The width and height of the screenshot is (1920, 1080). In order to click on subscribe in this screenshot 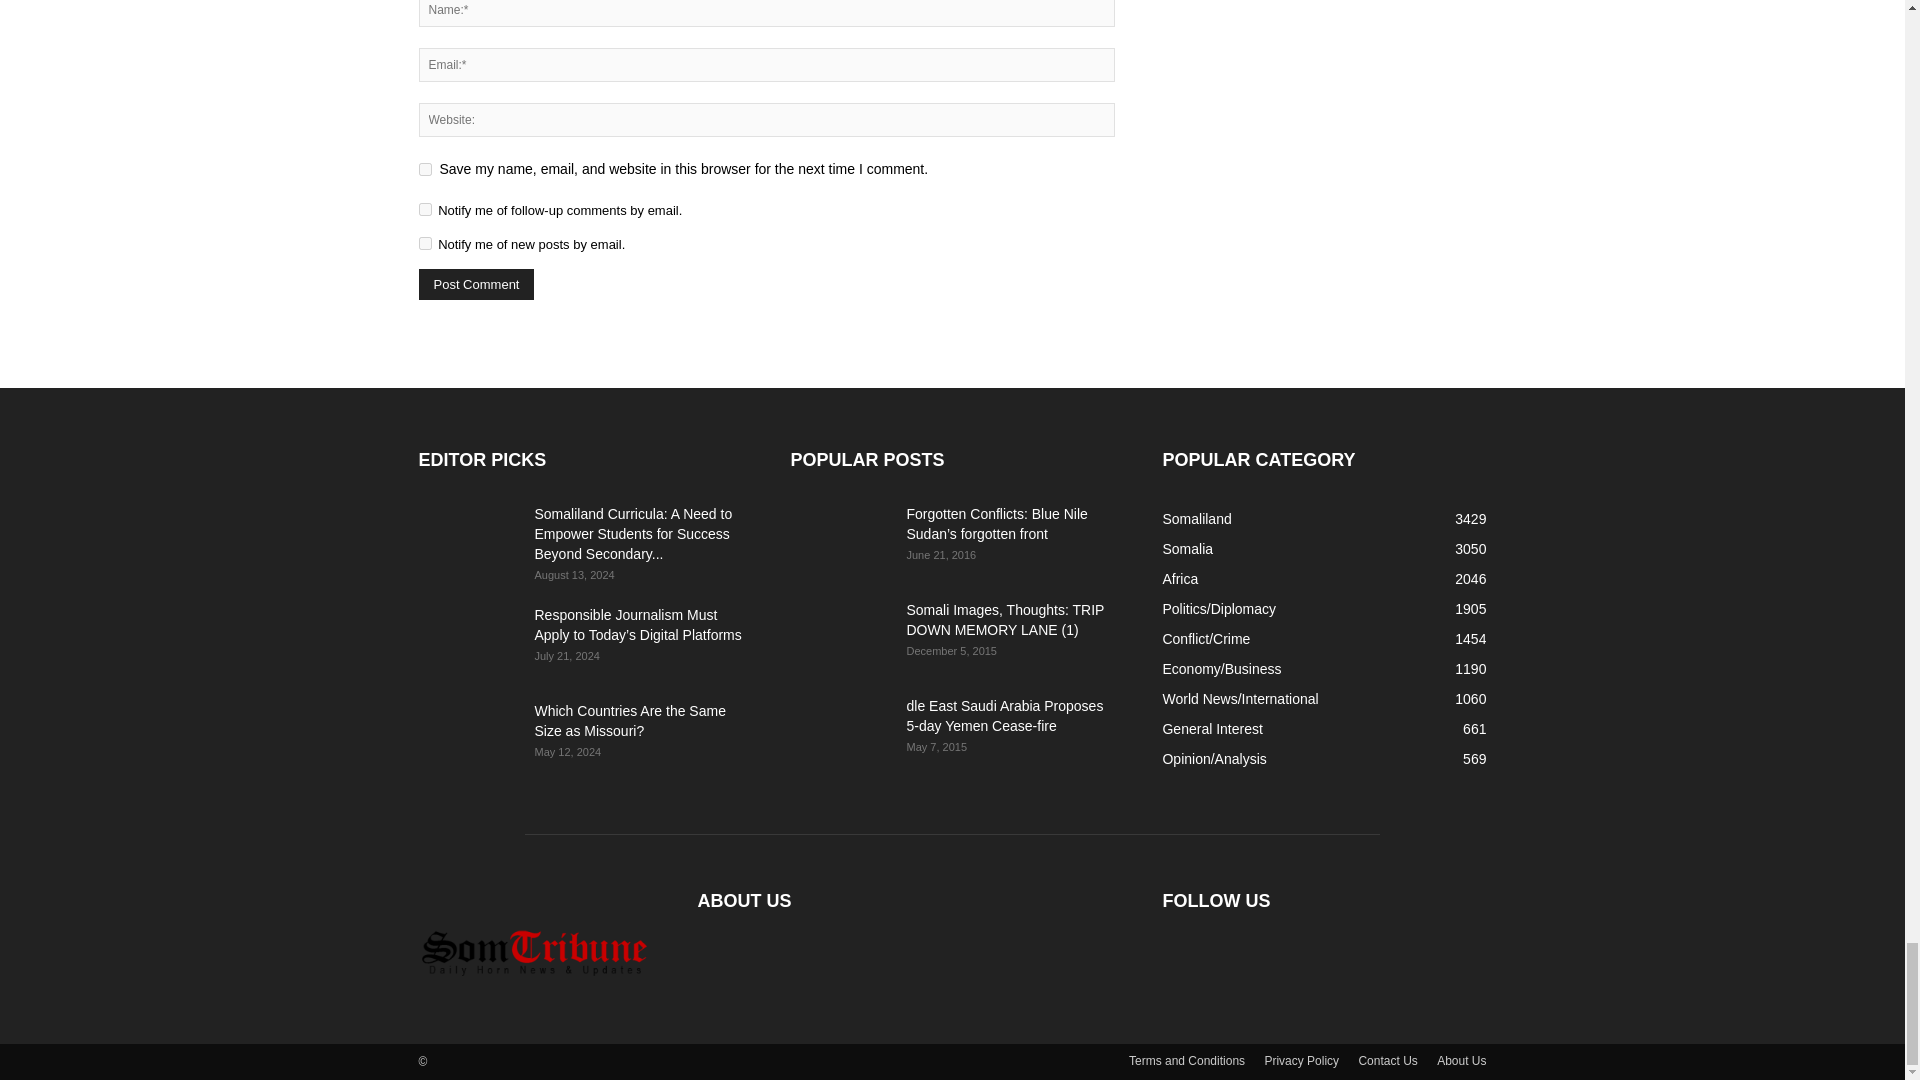, I will do `click(424, 210)`.